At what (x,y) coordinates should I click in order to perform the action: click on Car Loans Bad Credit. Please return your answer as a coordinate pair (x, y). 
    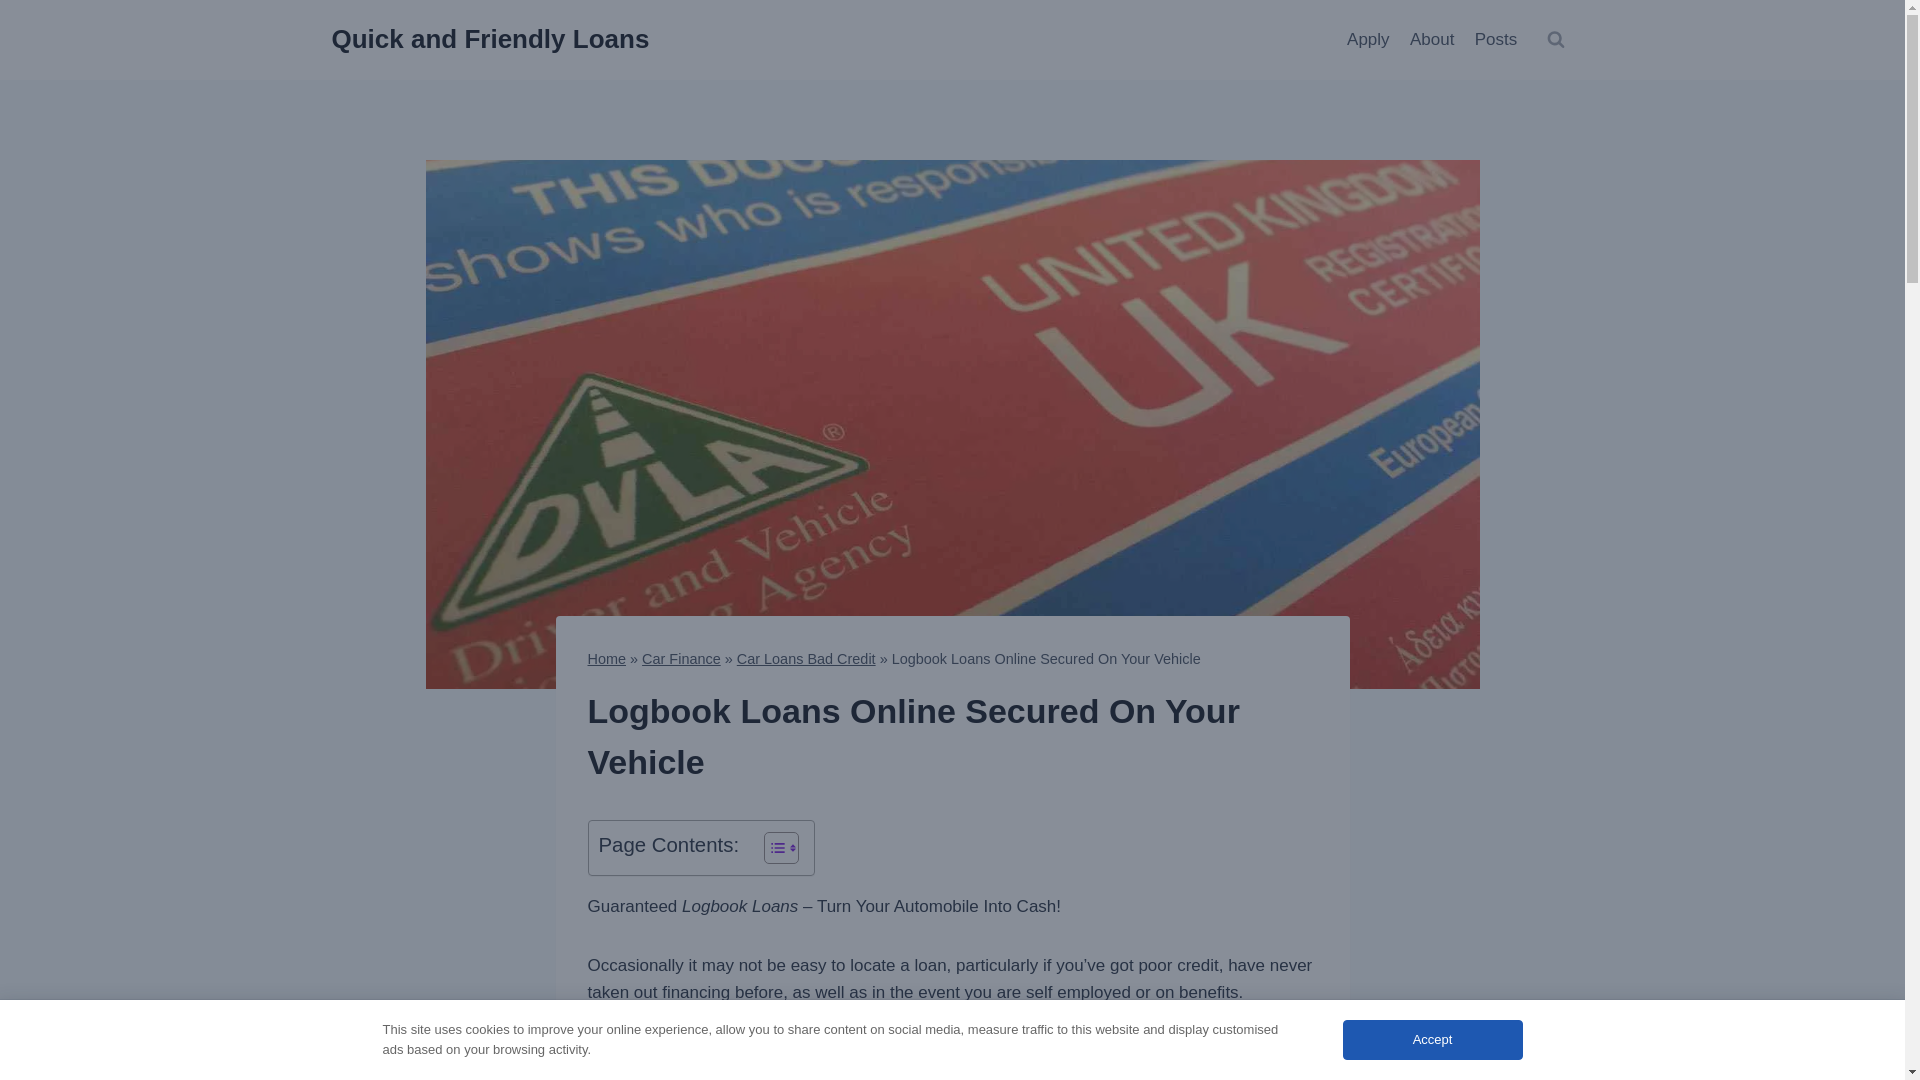
    Looking at the image, I should click on (806, 659).